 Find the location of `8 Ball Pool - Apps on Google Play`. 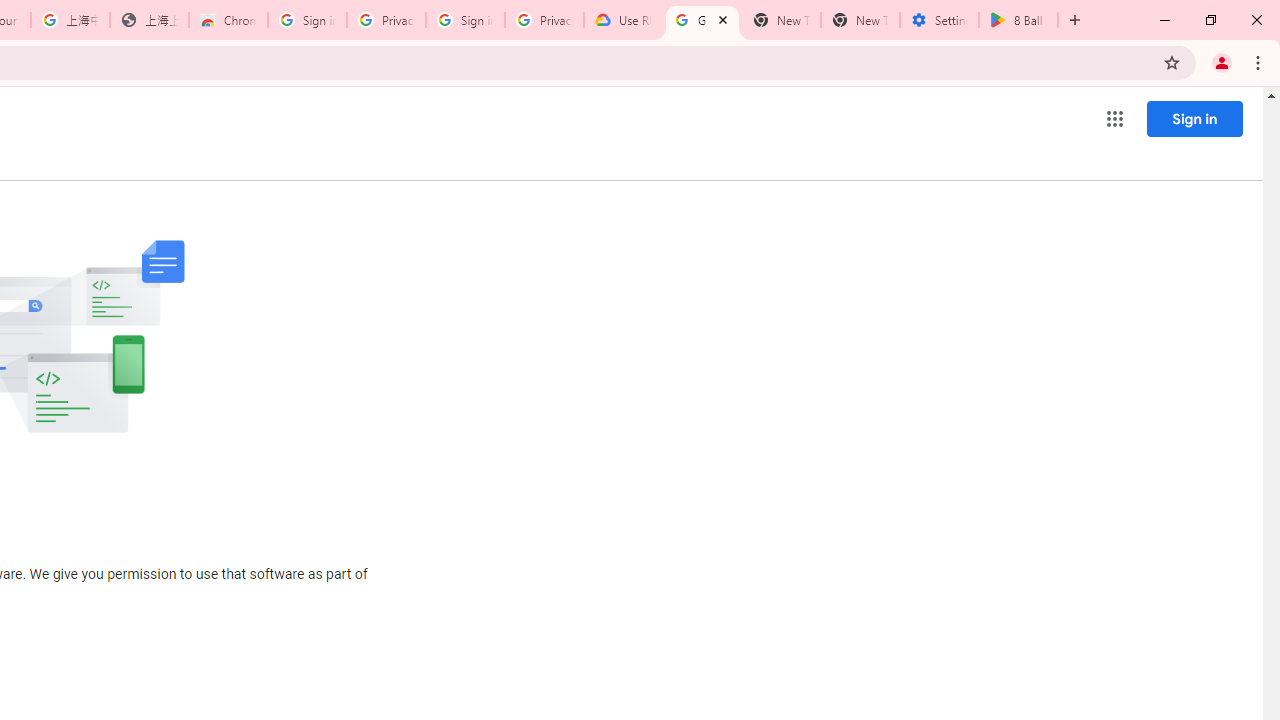

8 Ball Pool - Apps on Google Play is located at coordinates (1018, 20).